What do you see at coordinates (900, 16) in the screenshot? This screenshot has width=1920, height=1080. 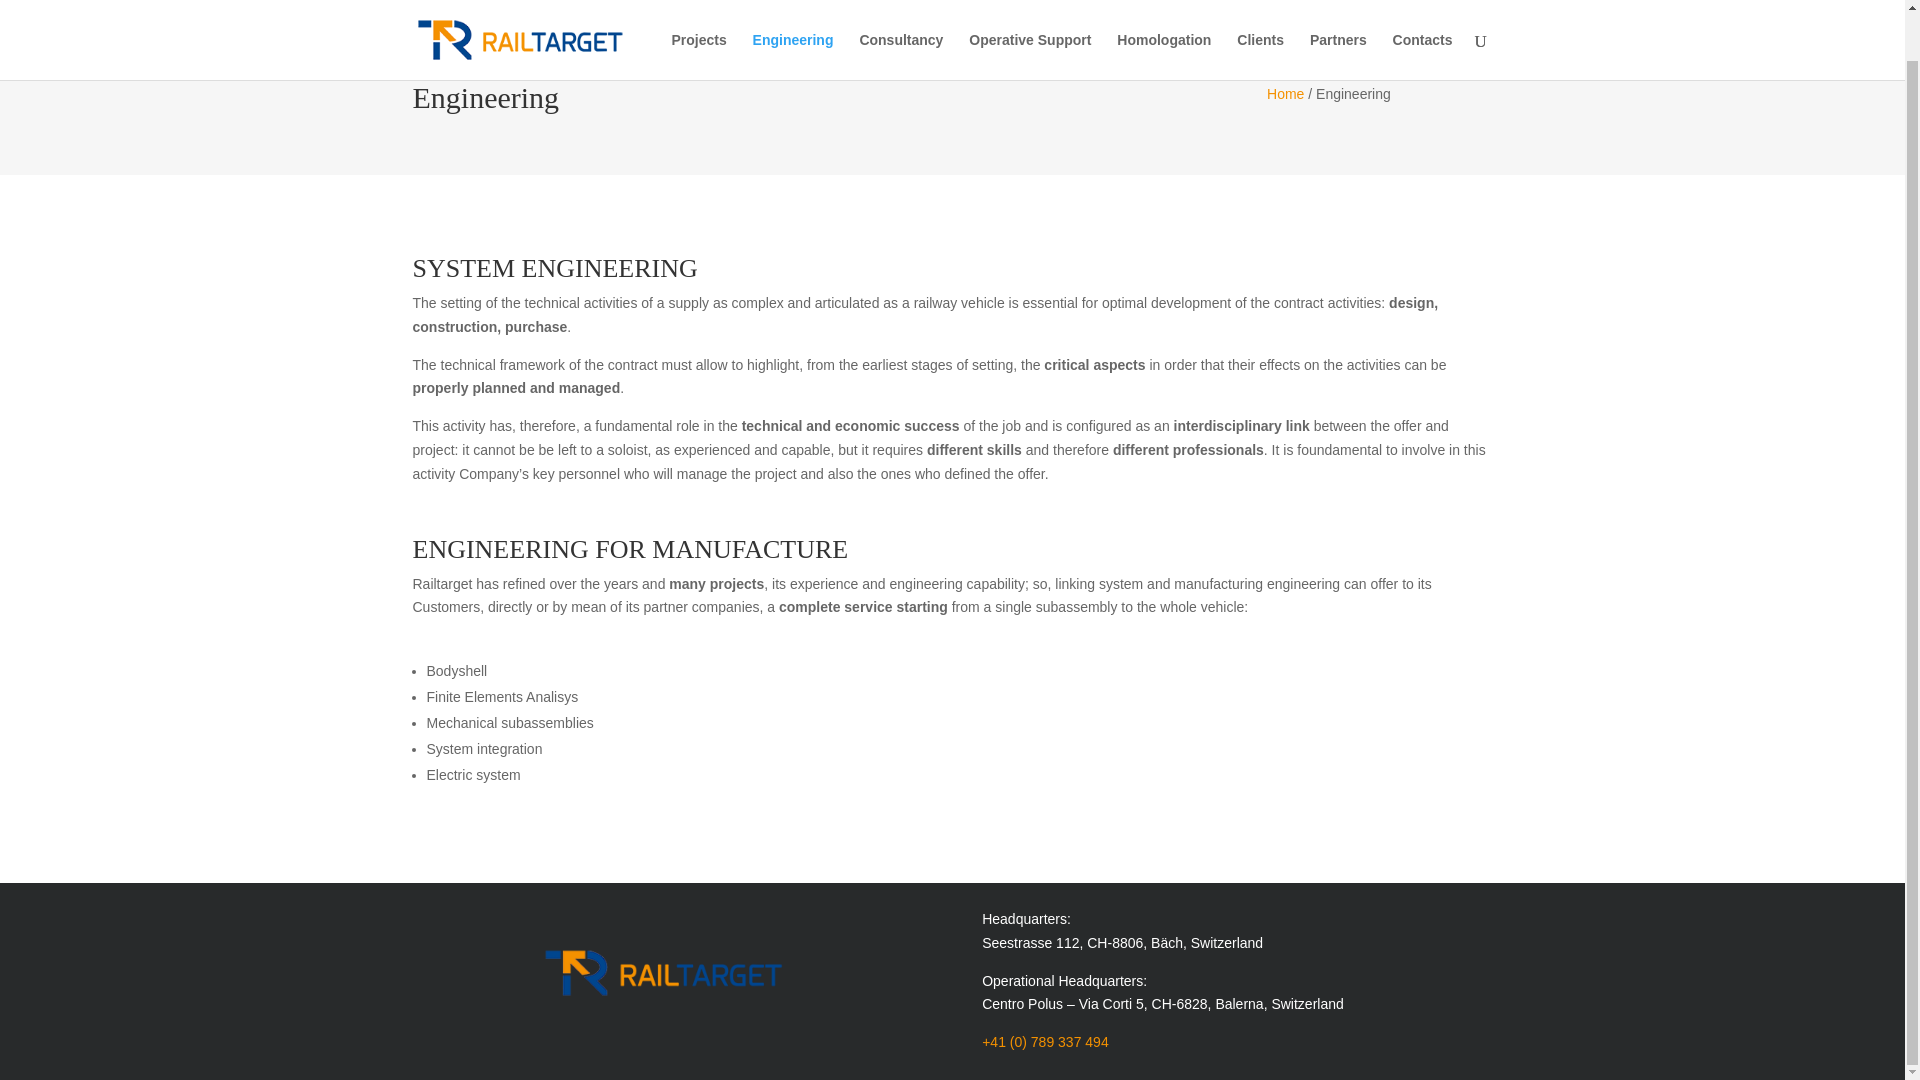 I see `Consultancy` at bounding box center [900, 16].